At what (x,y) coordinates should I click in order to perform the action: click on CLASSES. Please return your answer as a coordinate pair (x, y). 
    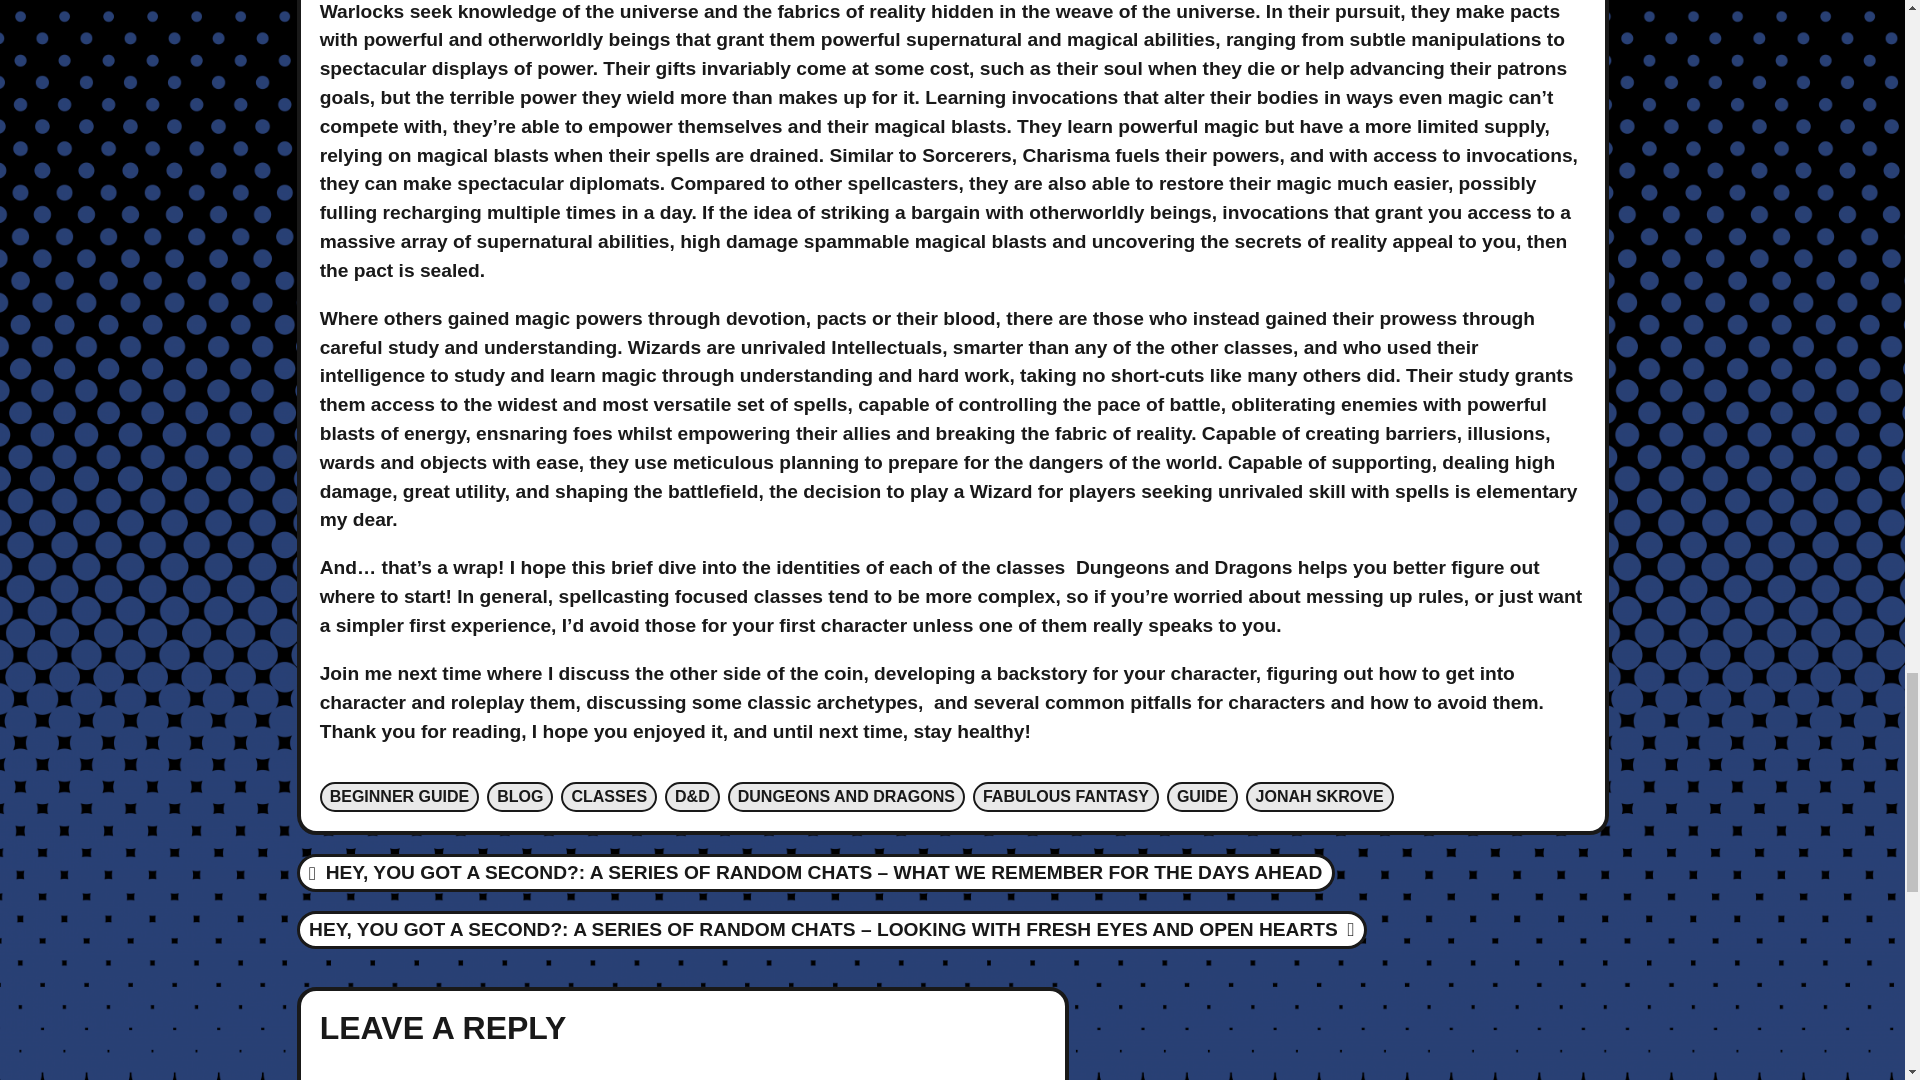
    Looking at the image, I should click on (608, 796).